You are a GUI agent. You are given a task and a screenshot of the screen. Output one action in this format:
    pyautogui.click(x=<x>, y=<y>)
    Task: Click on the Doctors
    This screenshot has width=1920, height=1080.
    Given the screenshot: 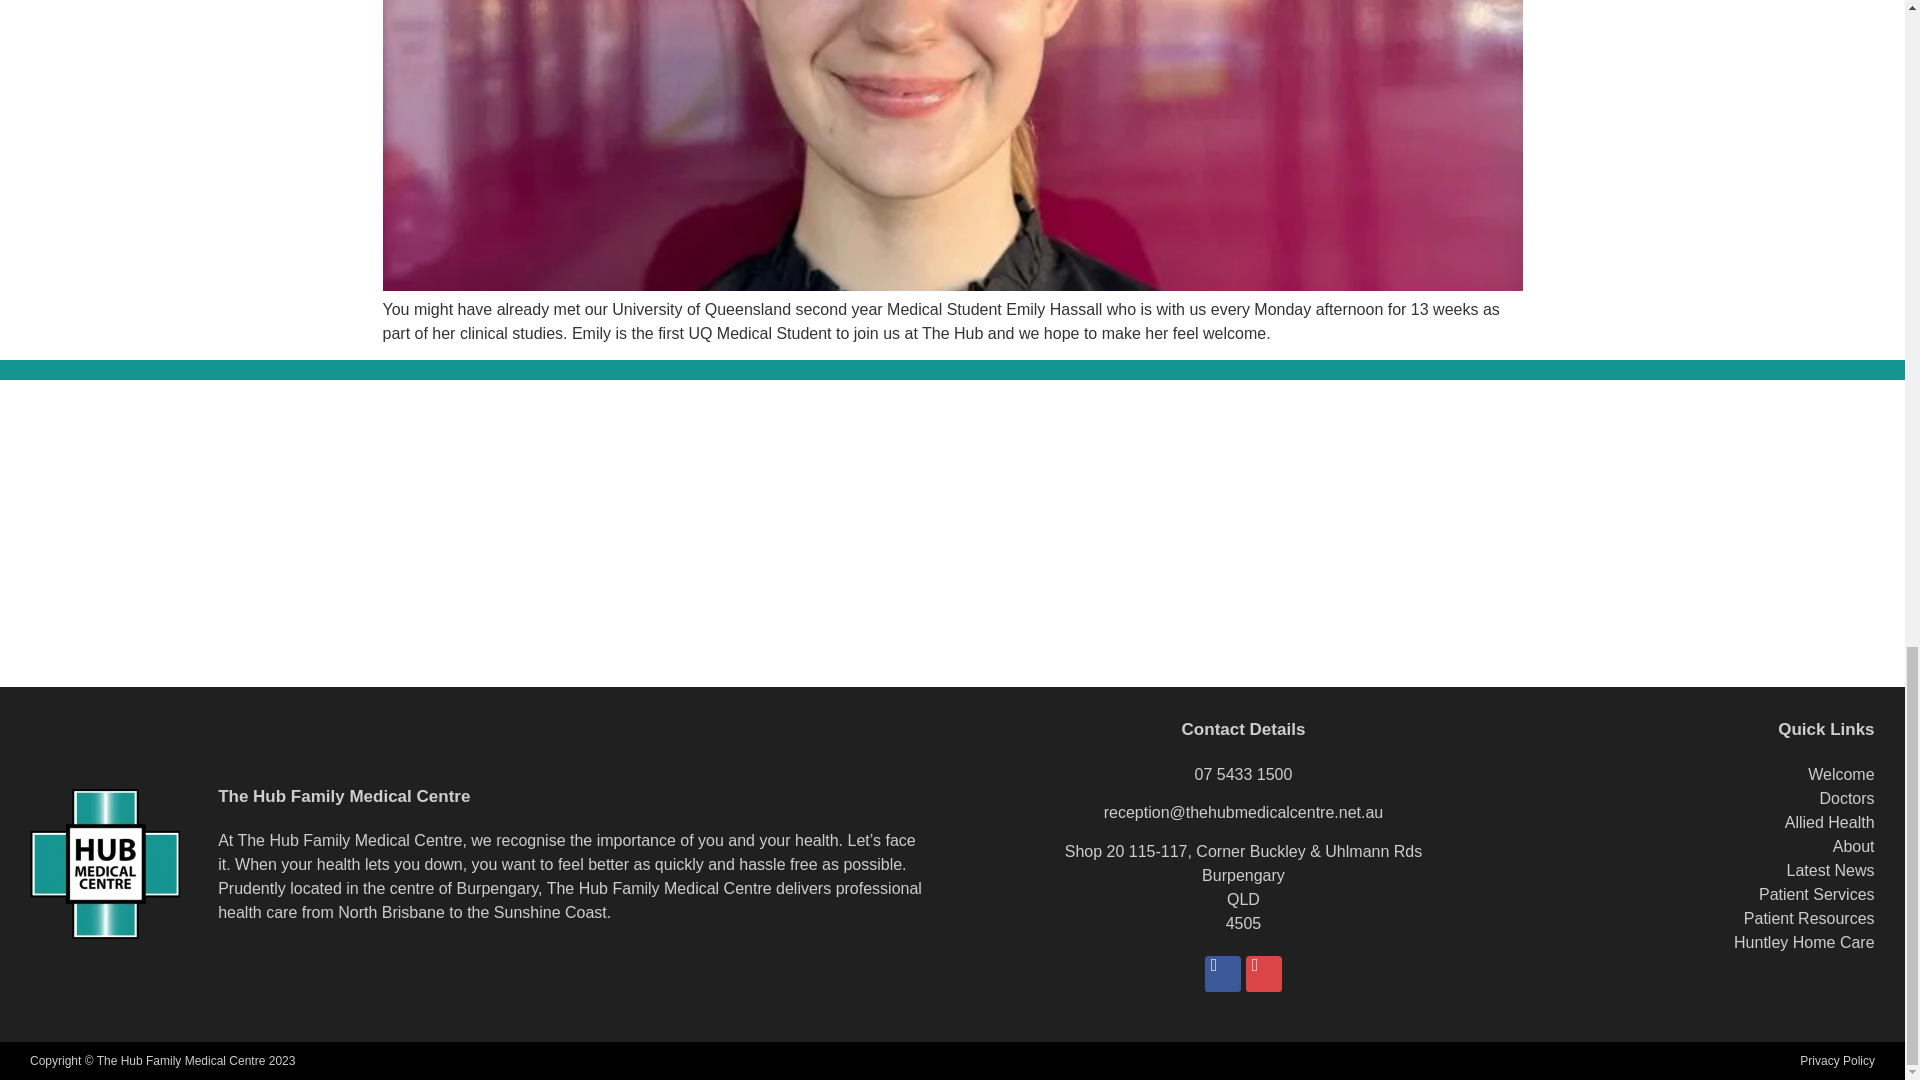 What is the action you would take?
    pyautogui.click(x=1846, y=798)
    